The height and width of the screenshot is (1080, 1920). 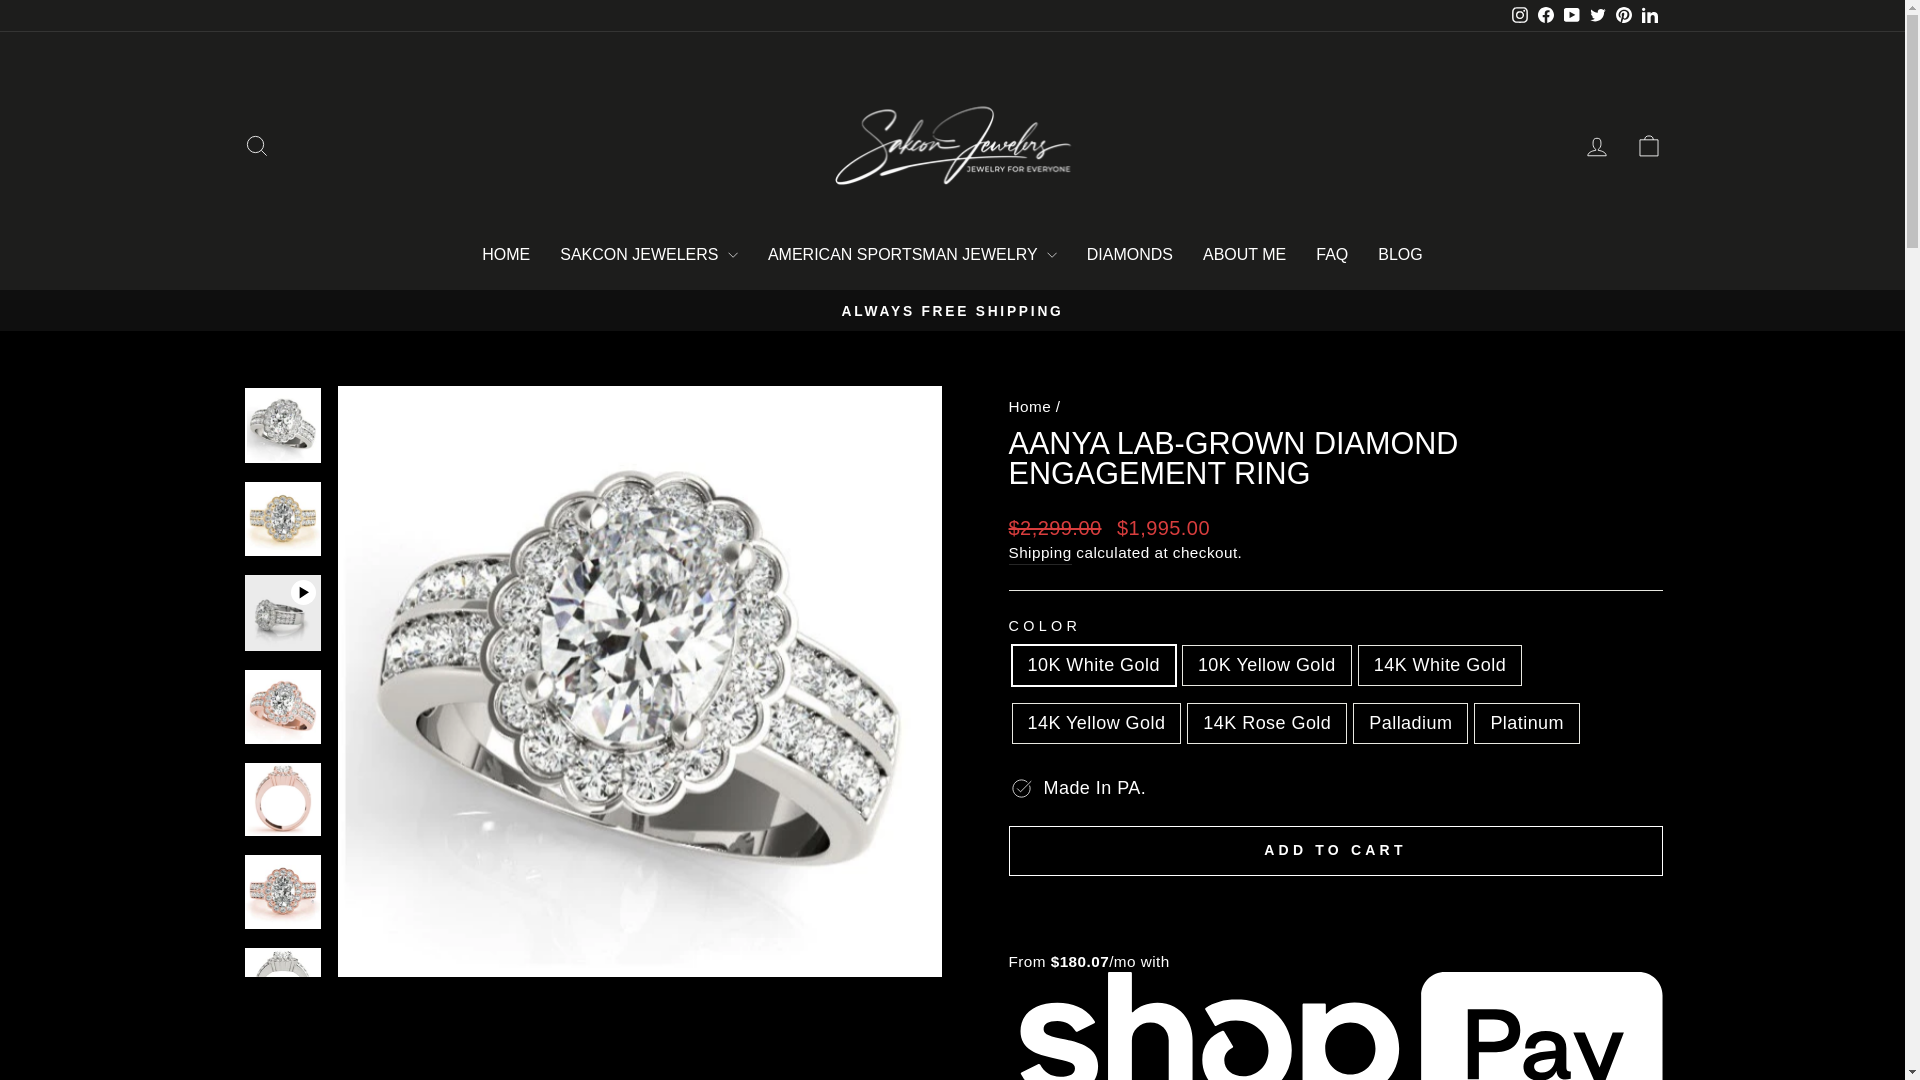 What do you see at coordinates (1597, 14) in the screenshot?
I see `twitter` at bounding box center [1597, 14].